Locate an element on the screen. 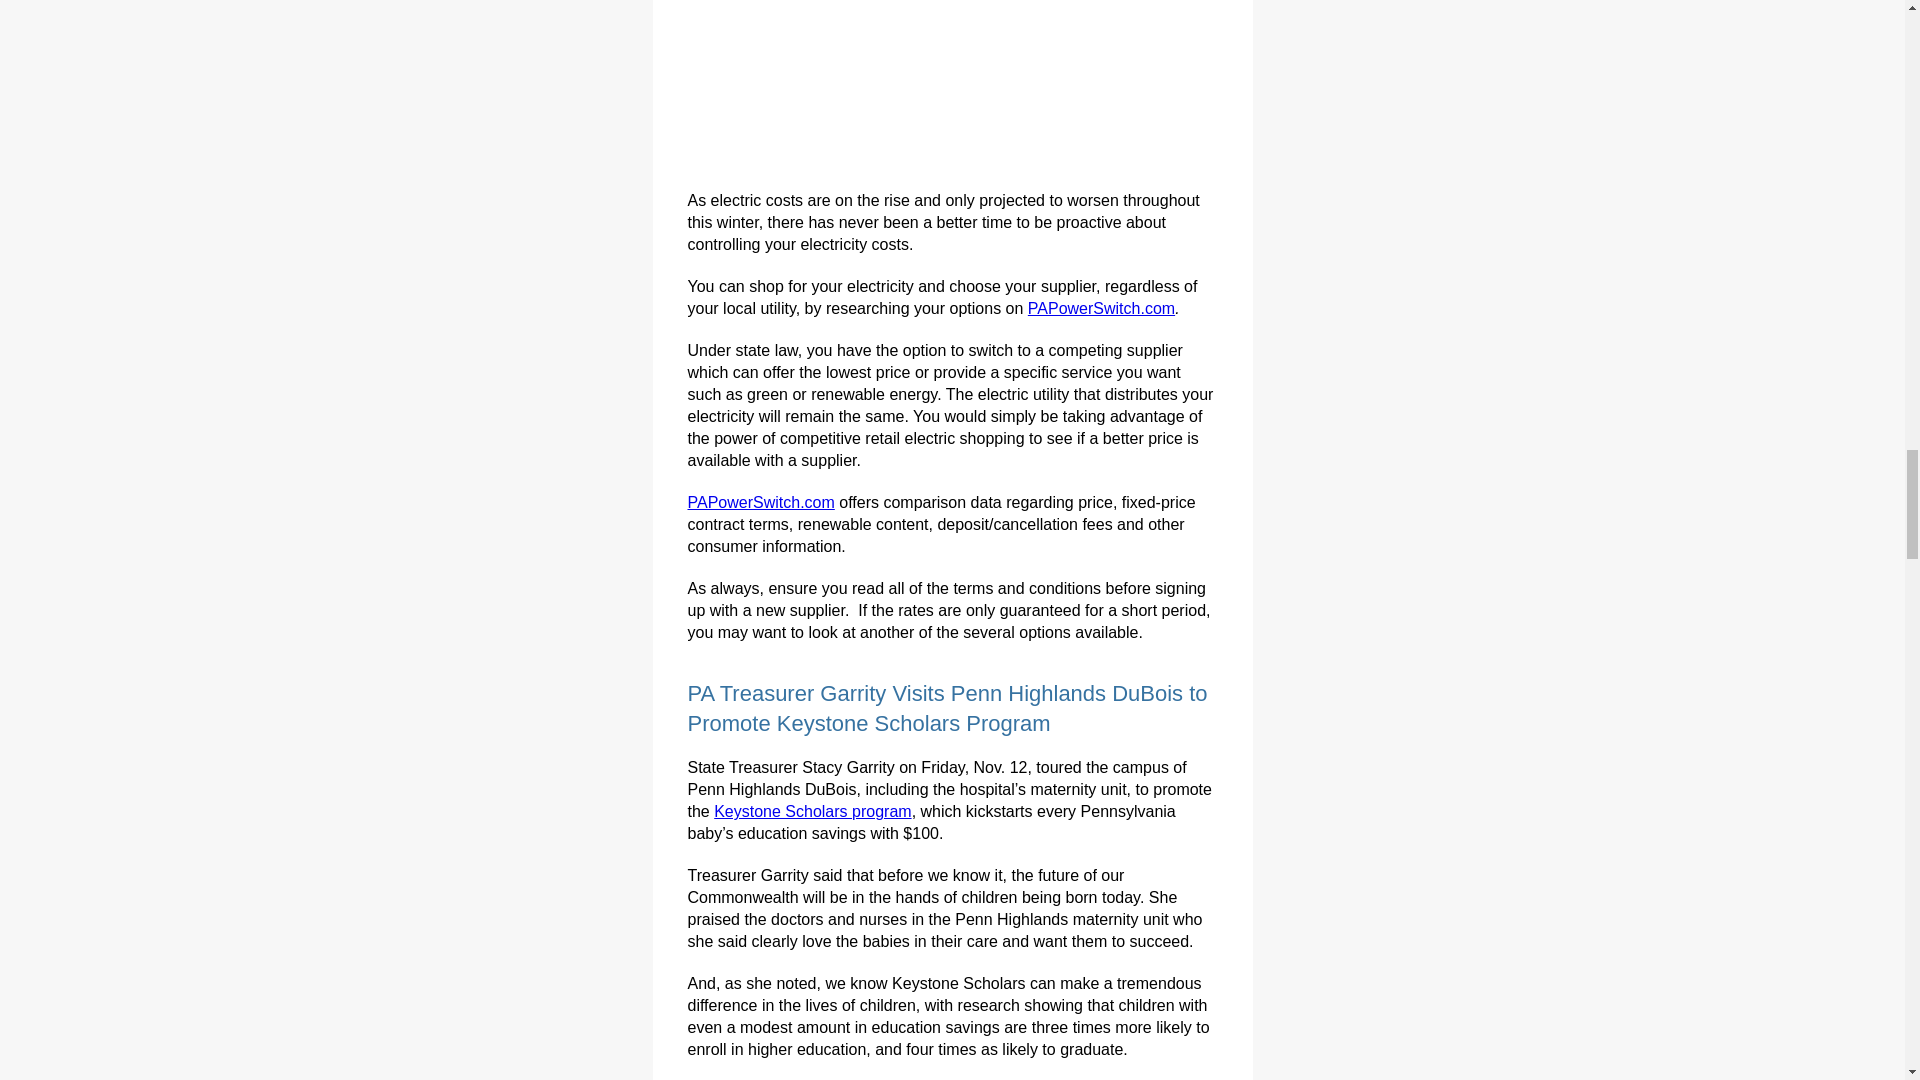  Keystone Scholars program is located at coordinates (812, 811).